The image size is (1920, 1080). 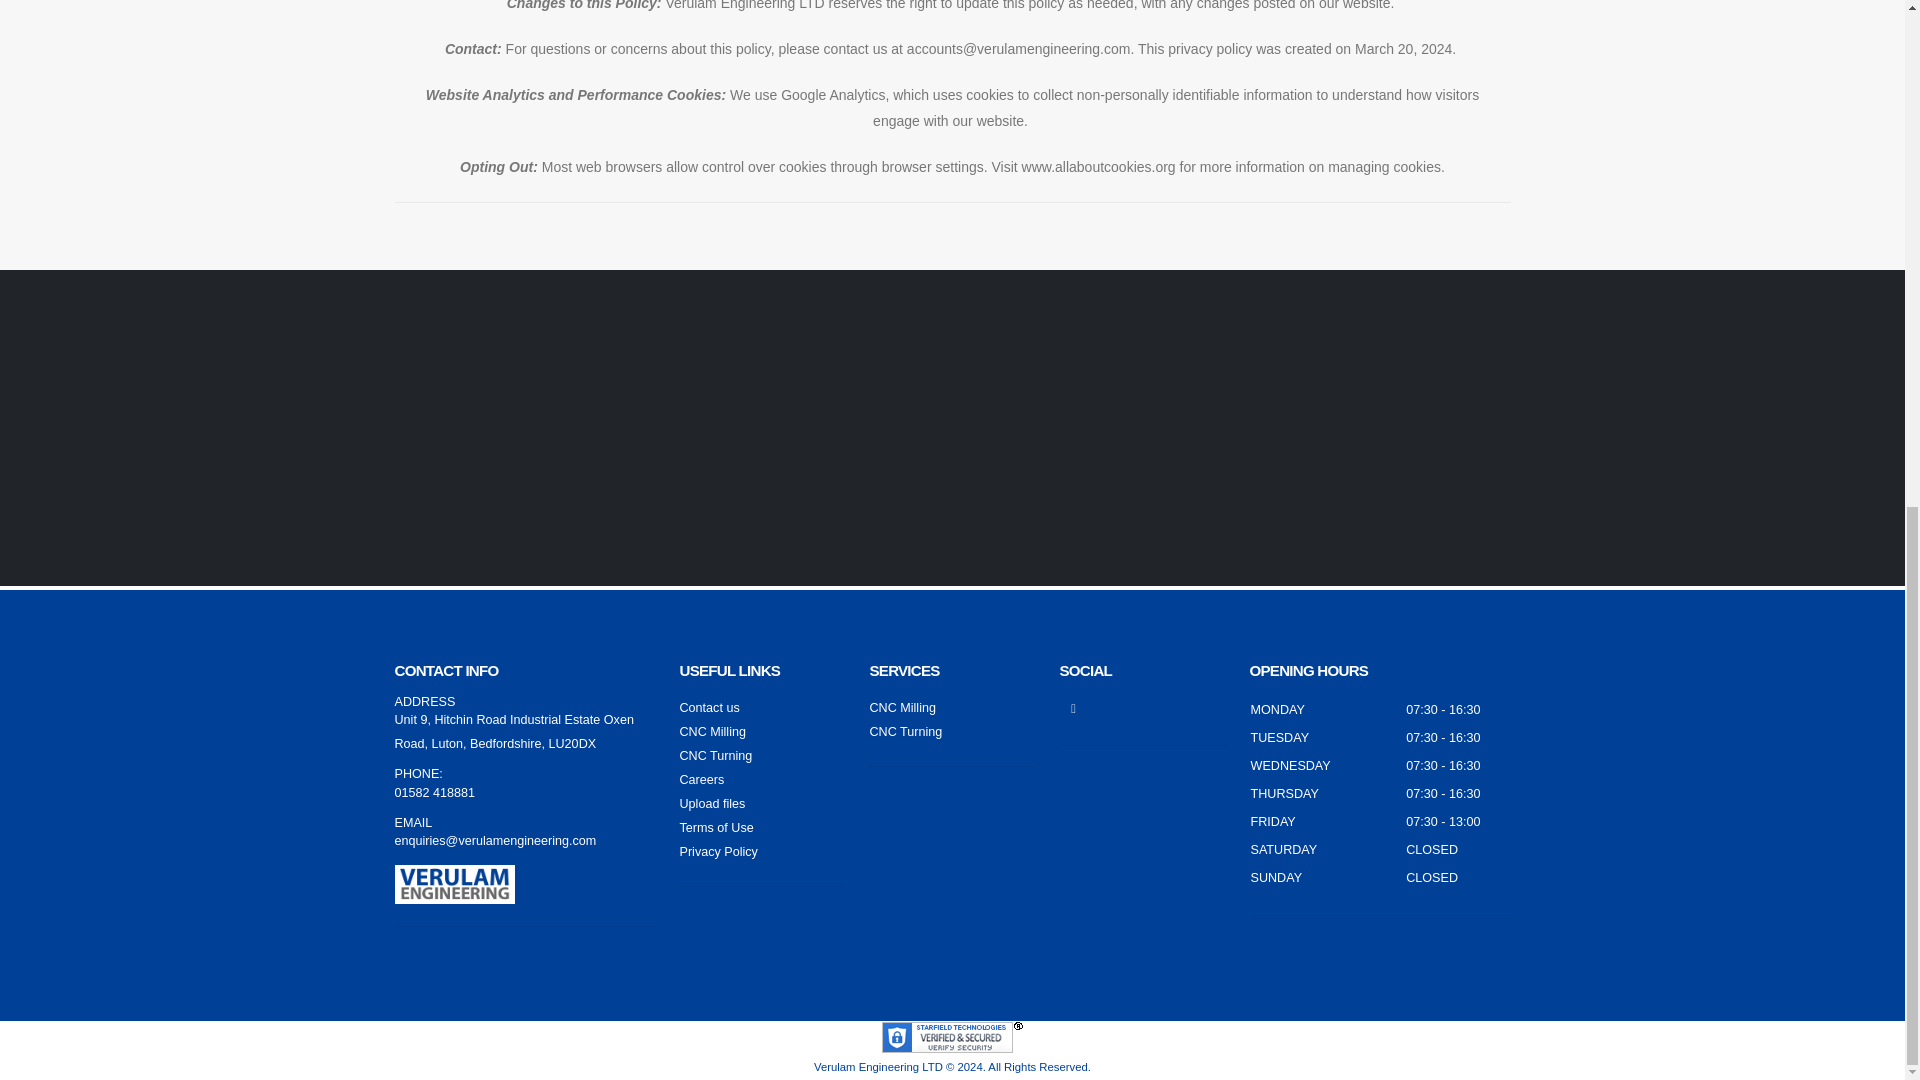 I want to click on Terms of Use, so click(x=716, y=827).